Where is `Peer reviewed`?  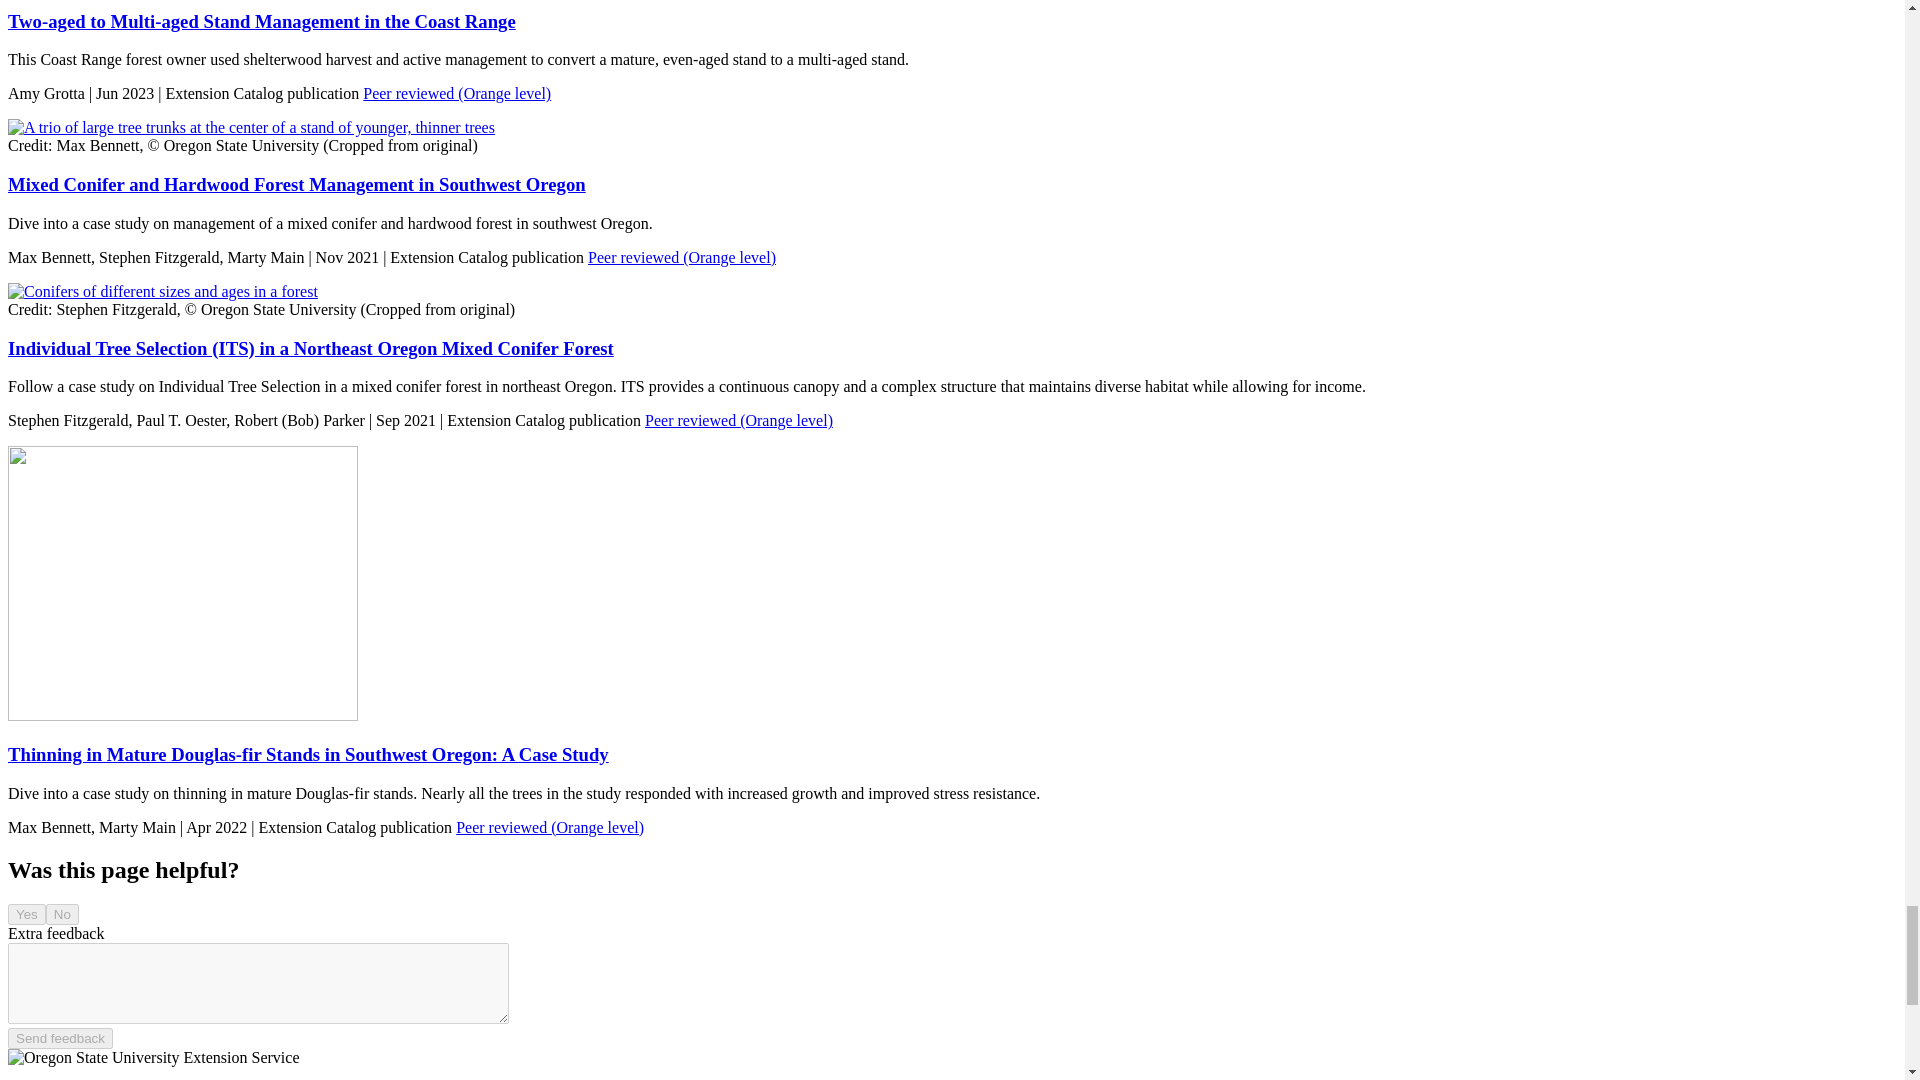
Peer reviewed is located at coordinates (456, 93).